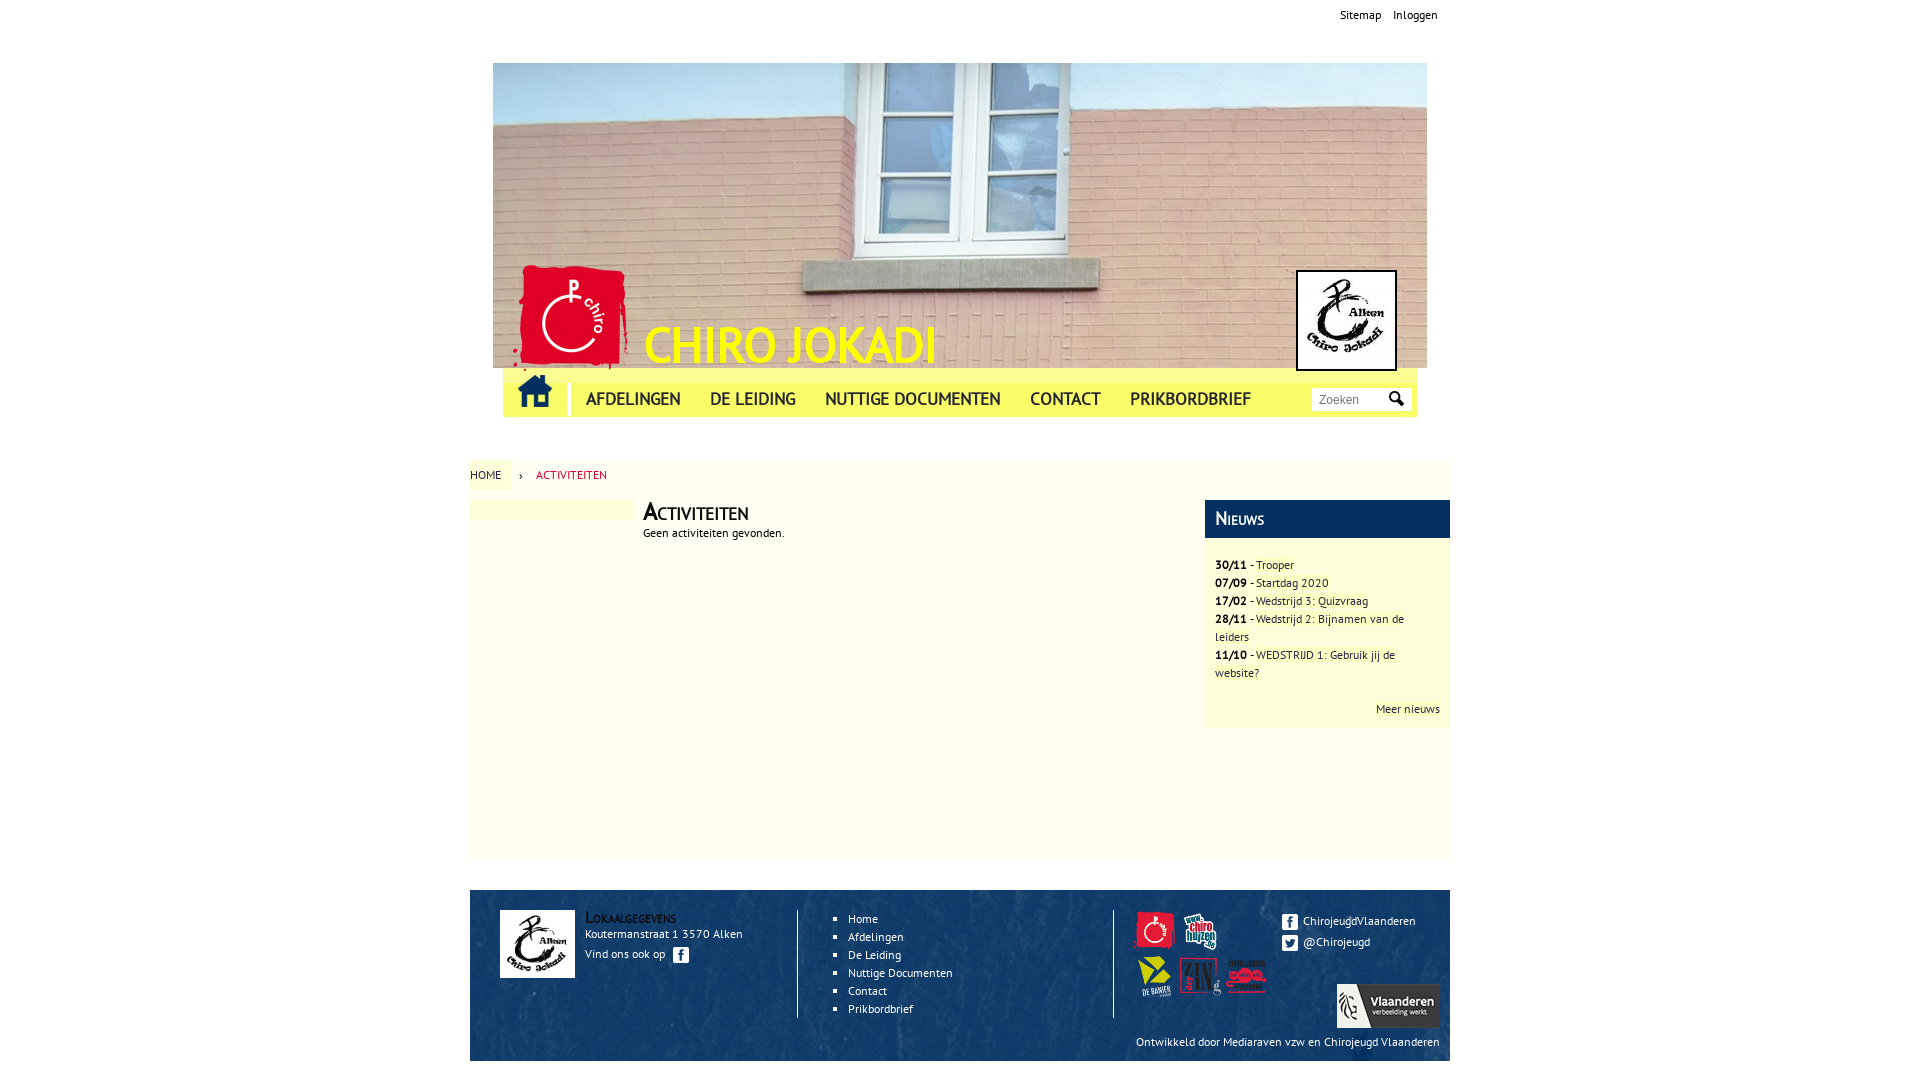 This screenshot has height=1080, width=1920. Describe the element at coordinates (1154, 930) in the screenshot. I see `Chirojeugd Vlaanderen` at that location.